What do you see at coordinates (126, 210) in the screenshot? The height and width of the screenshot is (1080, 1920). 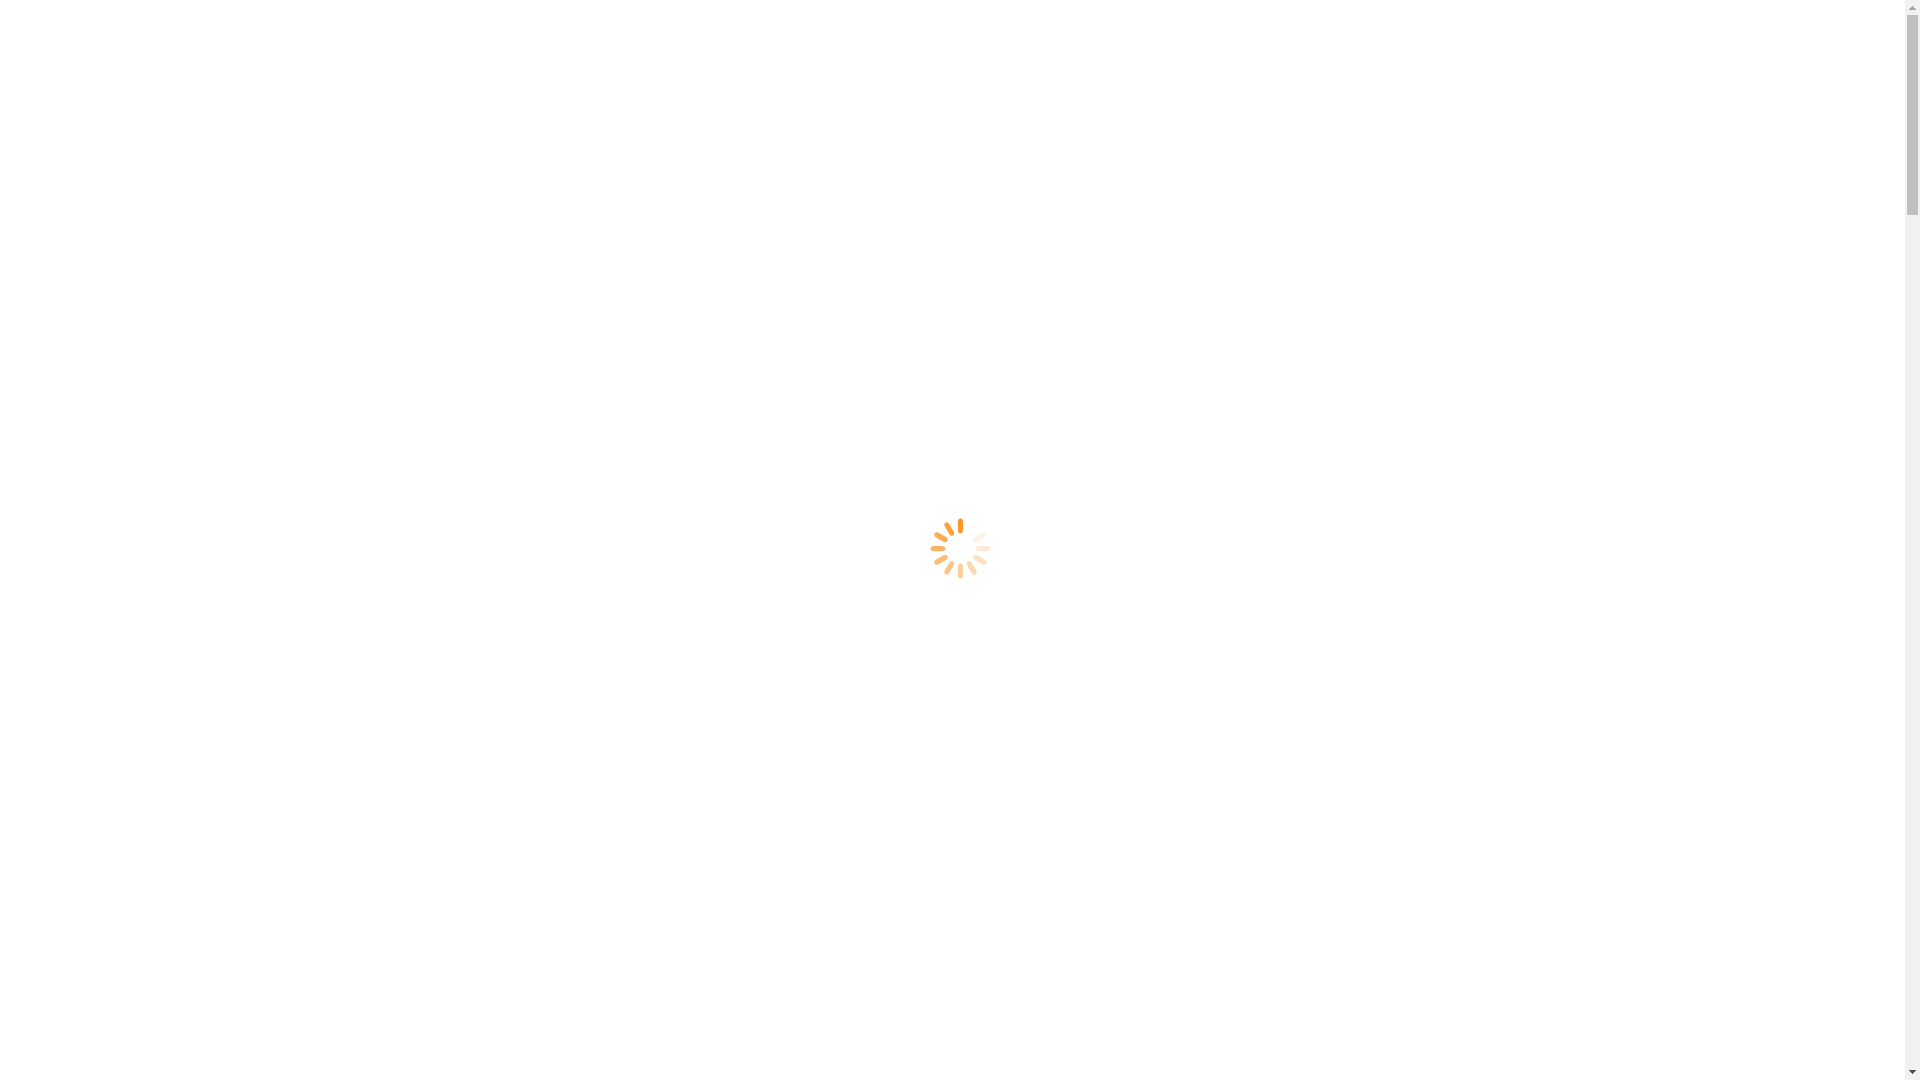 I see `BUILDING` at bounding box center [126, 210].